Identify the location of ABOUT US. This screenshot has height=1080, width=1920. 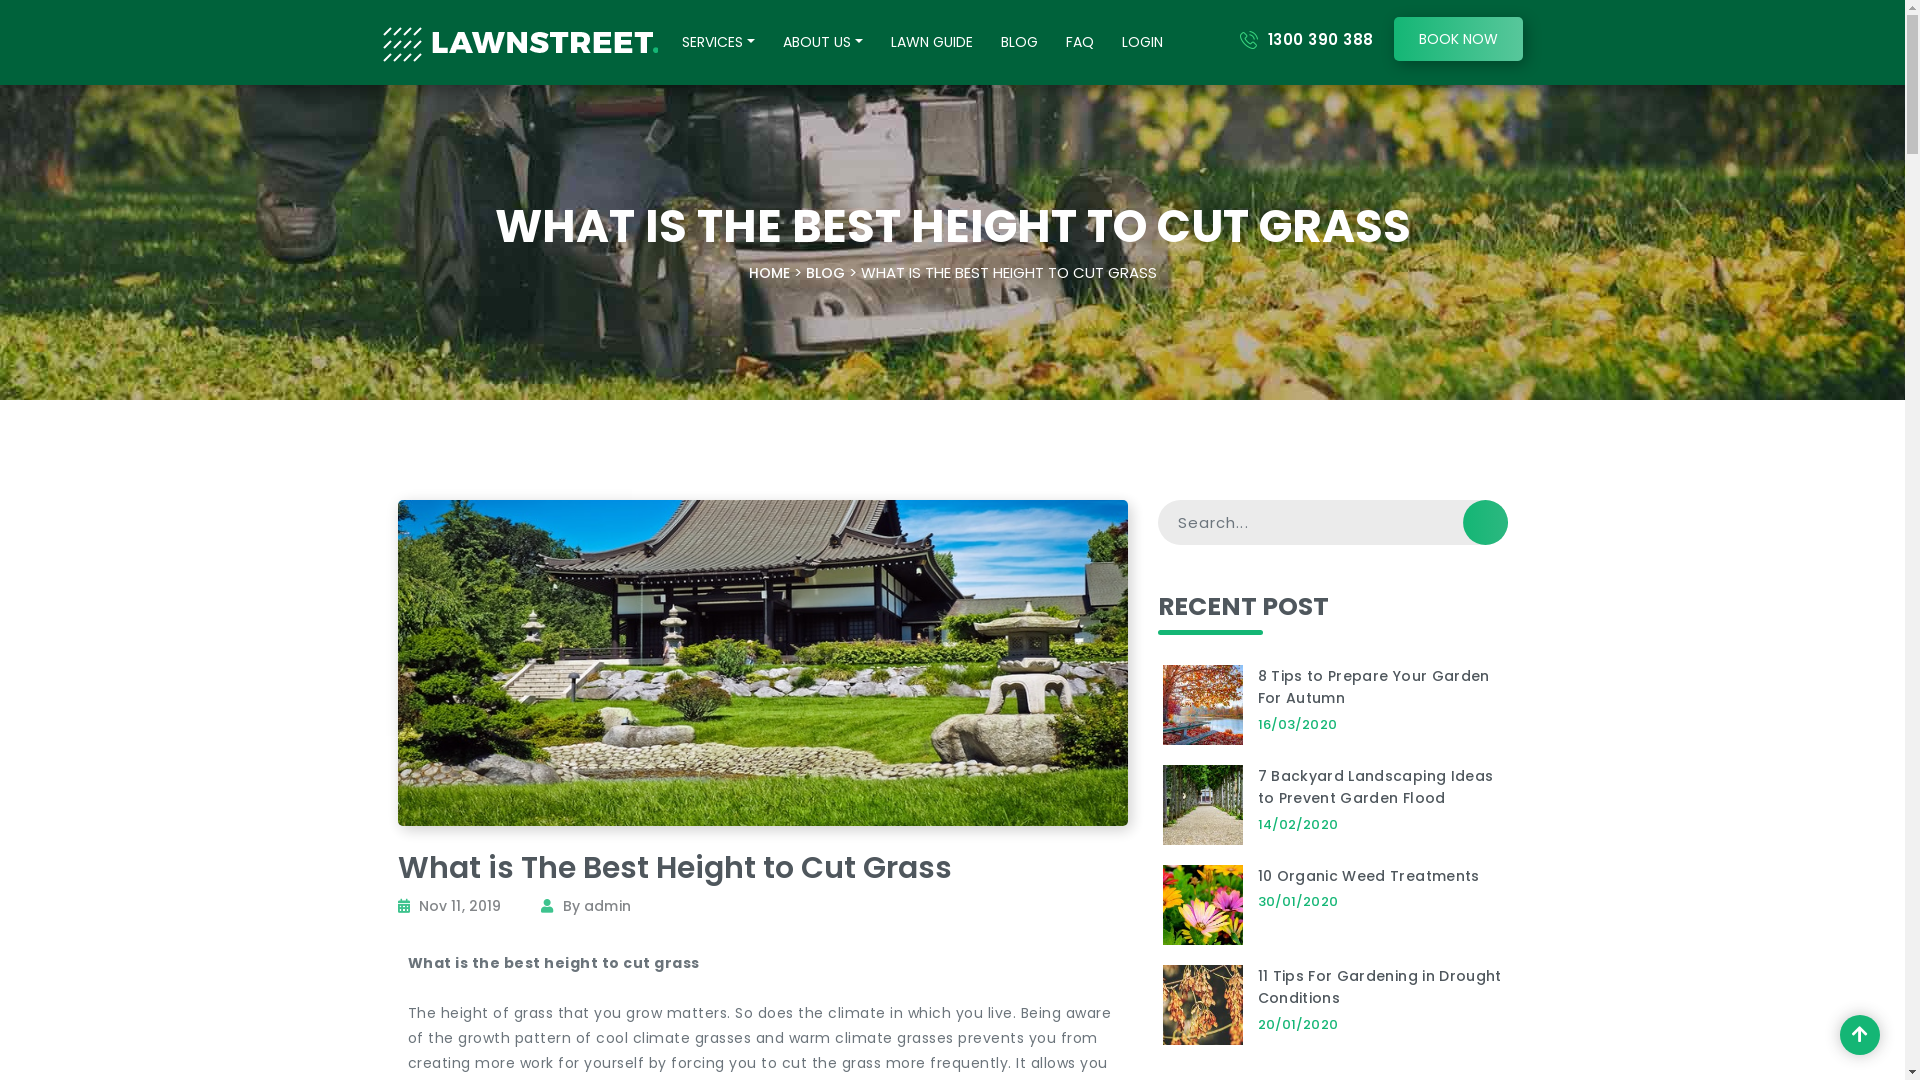
(822, 46).